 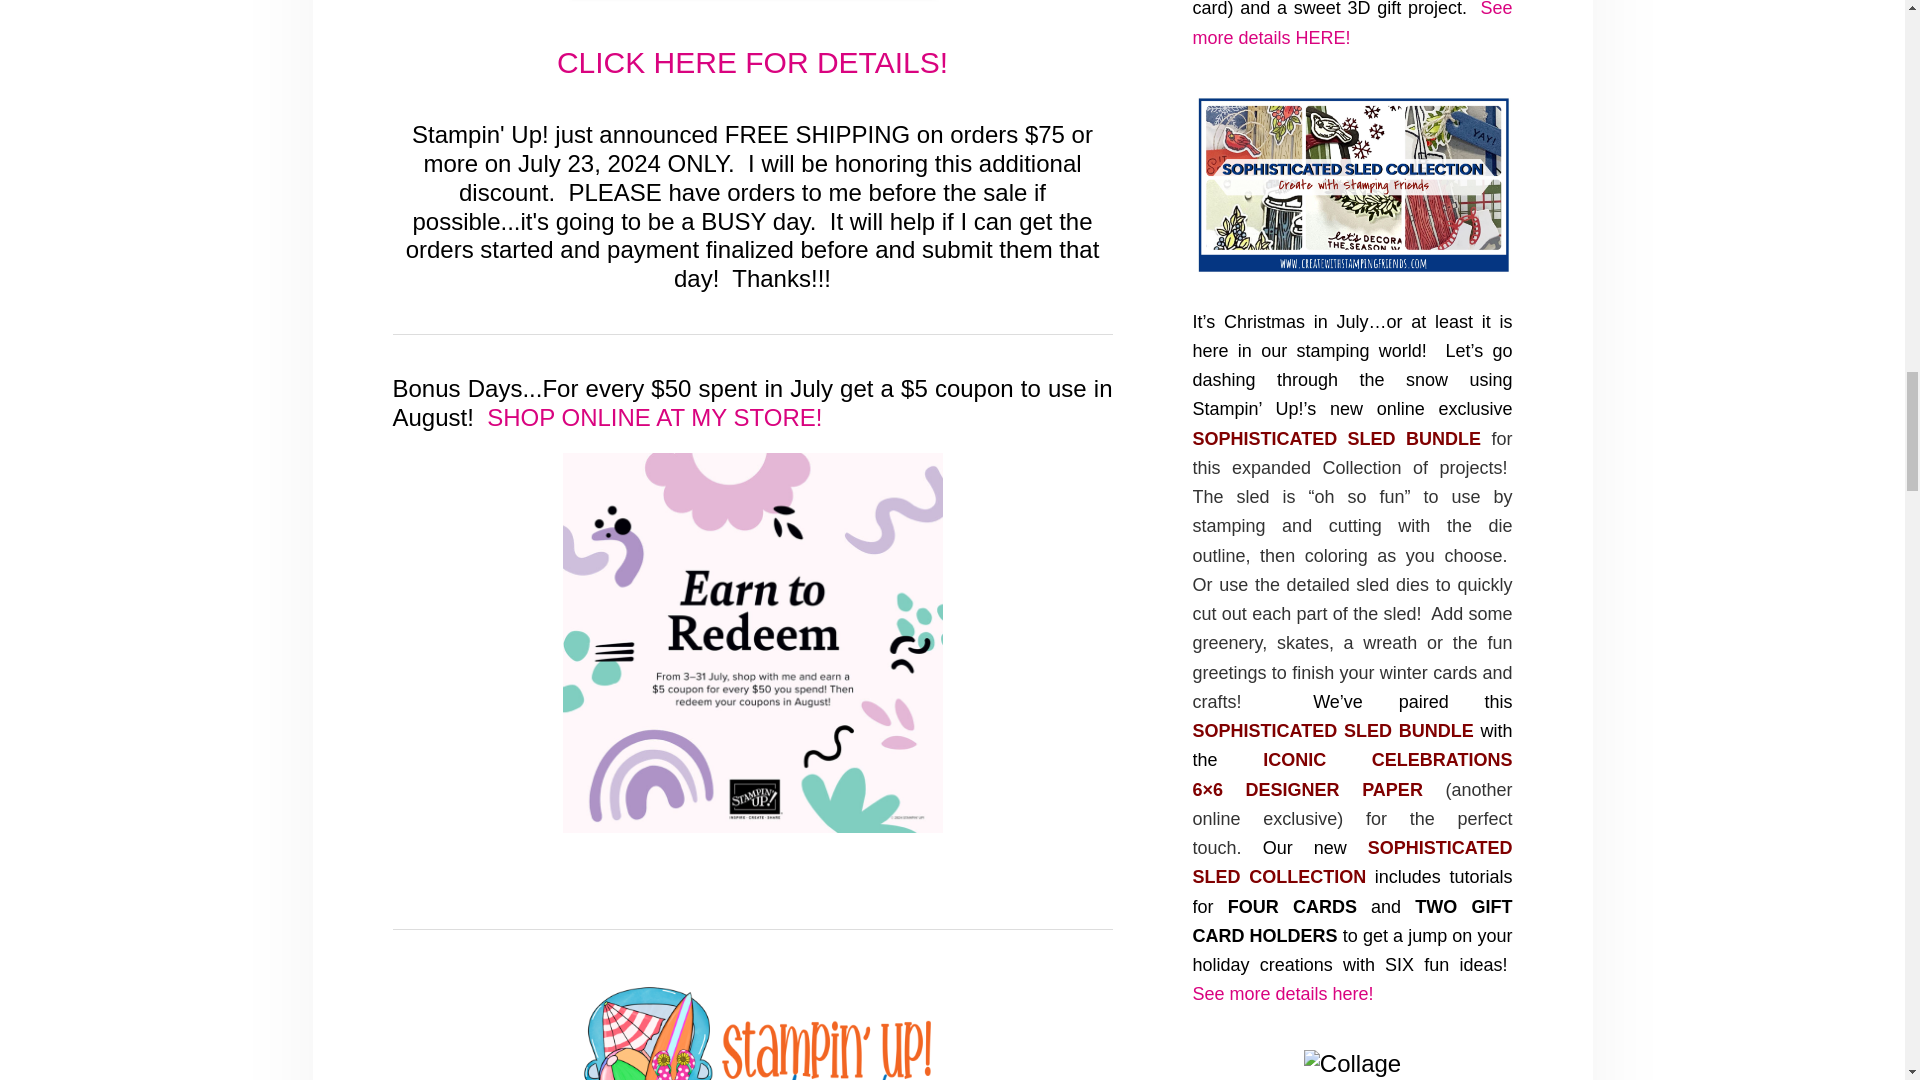 What do you see at coordinates (652, 416) in the screenshot?
I see `SHOP ONLINE AT MY STORE!` at bounding box center [652, 416].